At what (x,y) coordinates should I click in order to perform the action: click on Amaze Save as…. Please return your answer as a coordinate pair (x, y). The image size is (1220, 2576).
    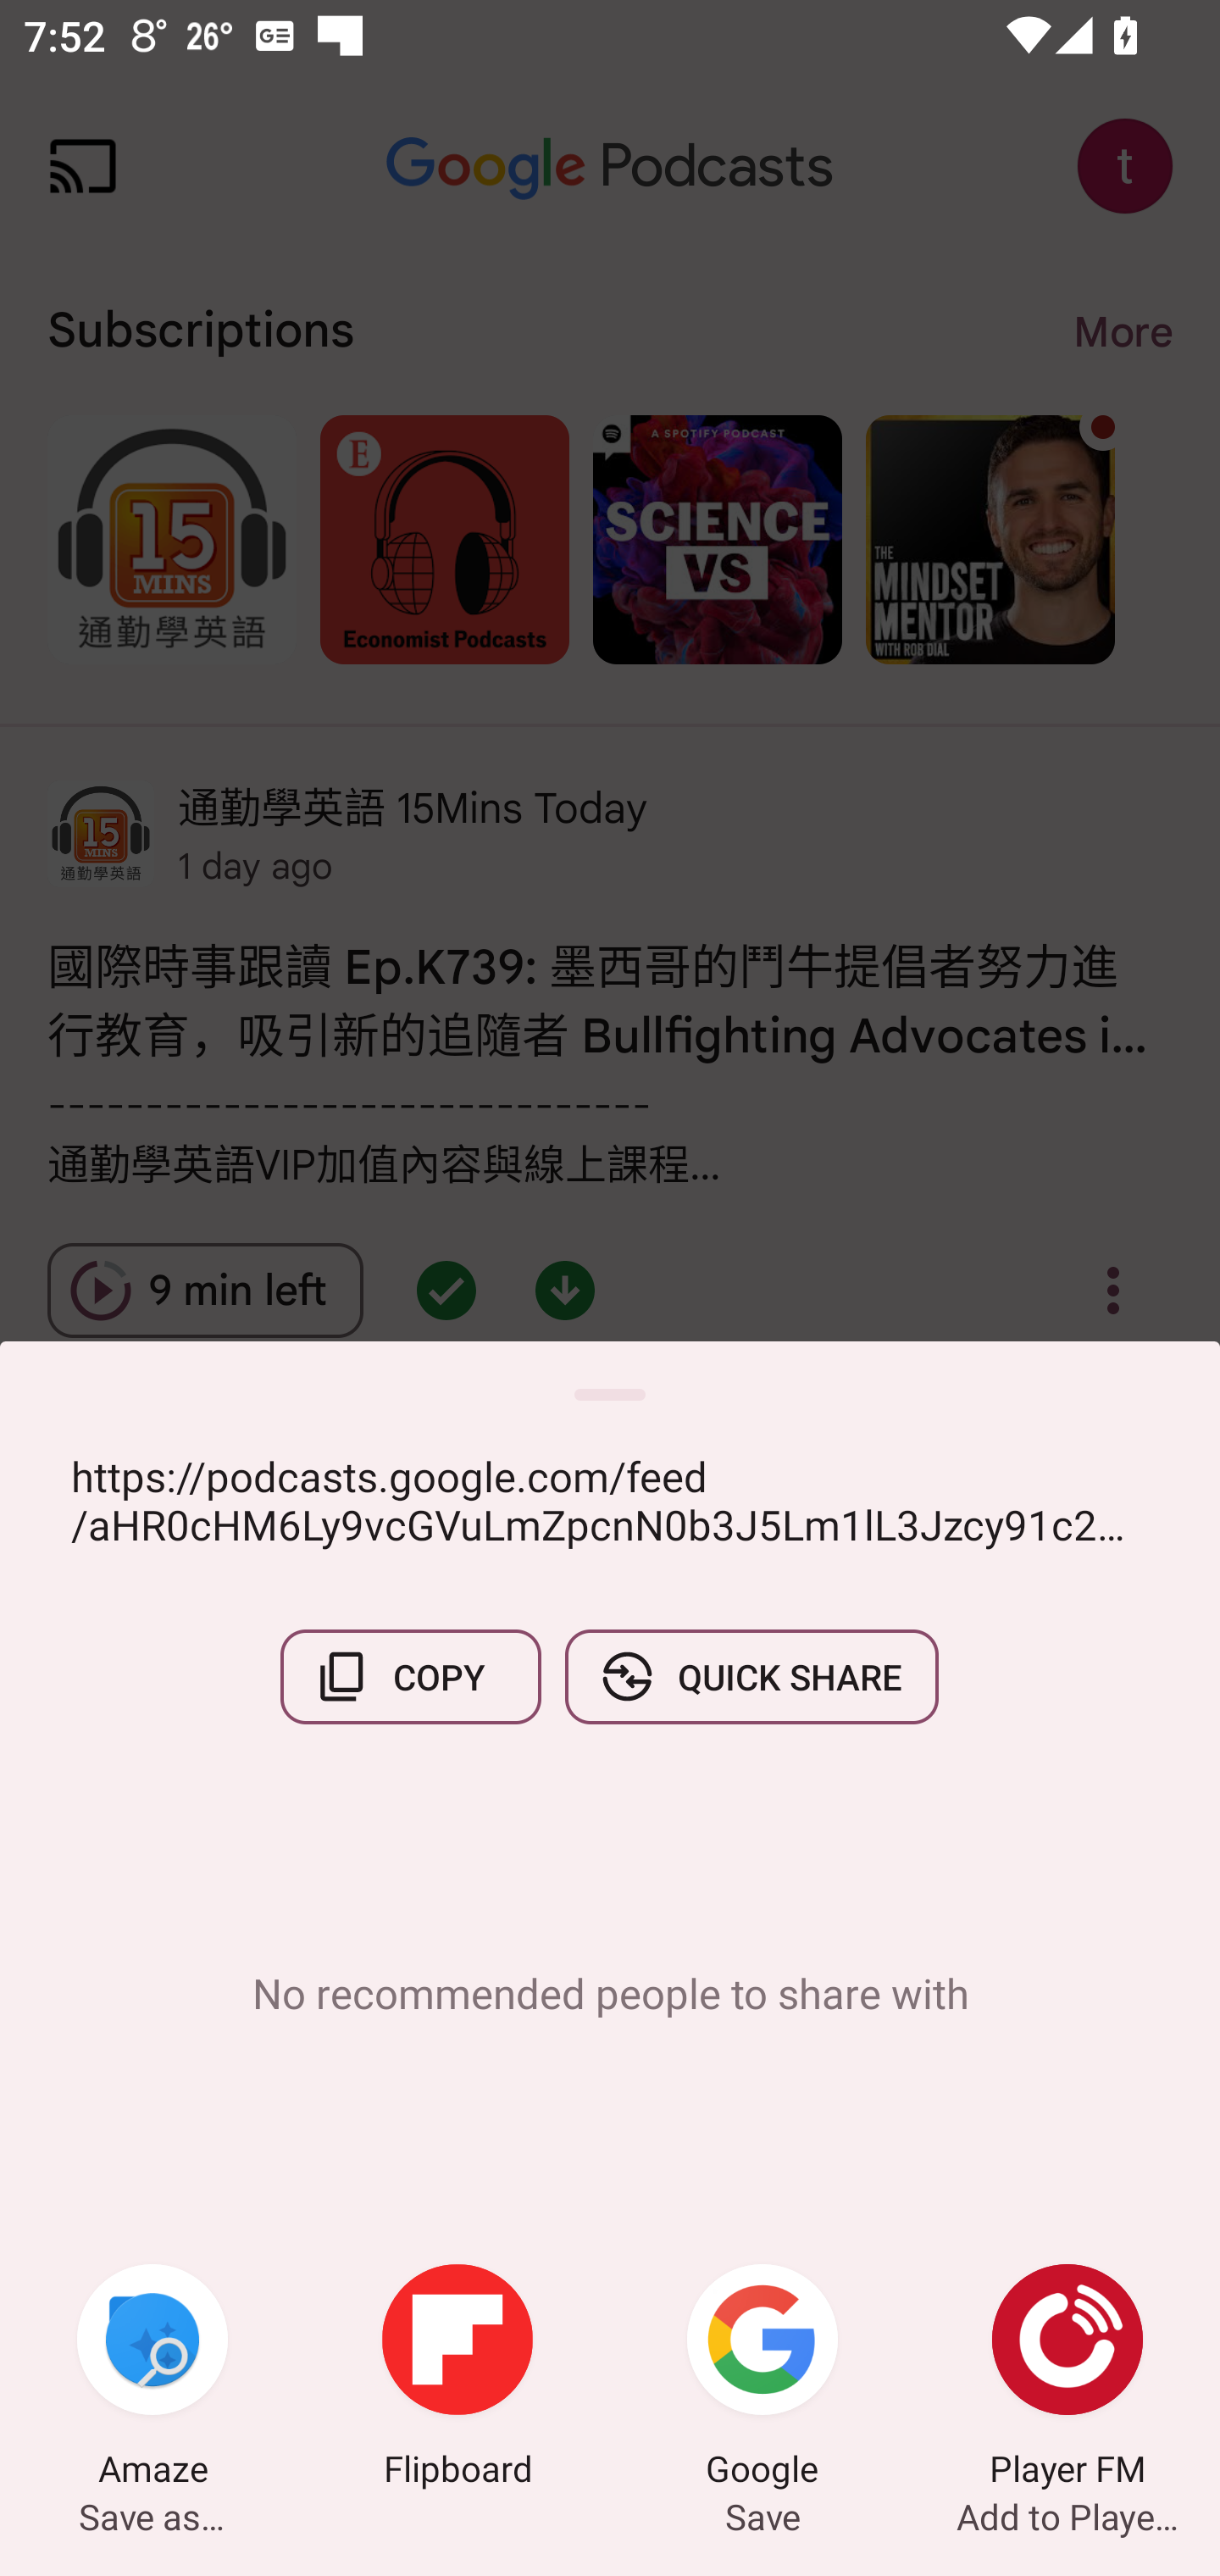
    Looking at the image, I should click on (152, 2379).